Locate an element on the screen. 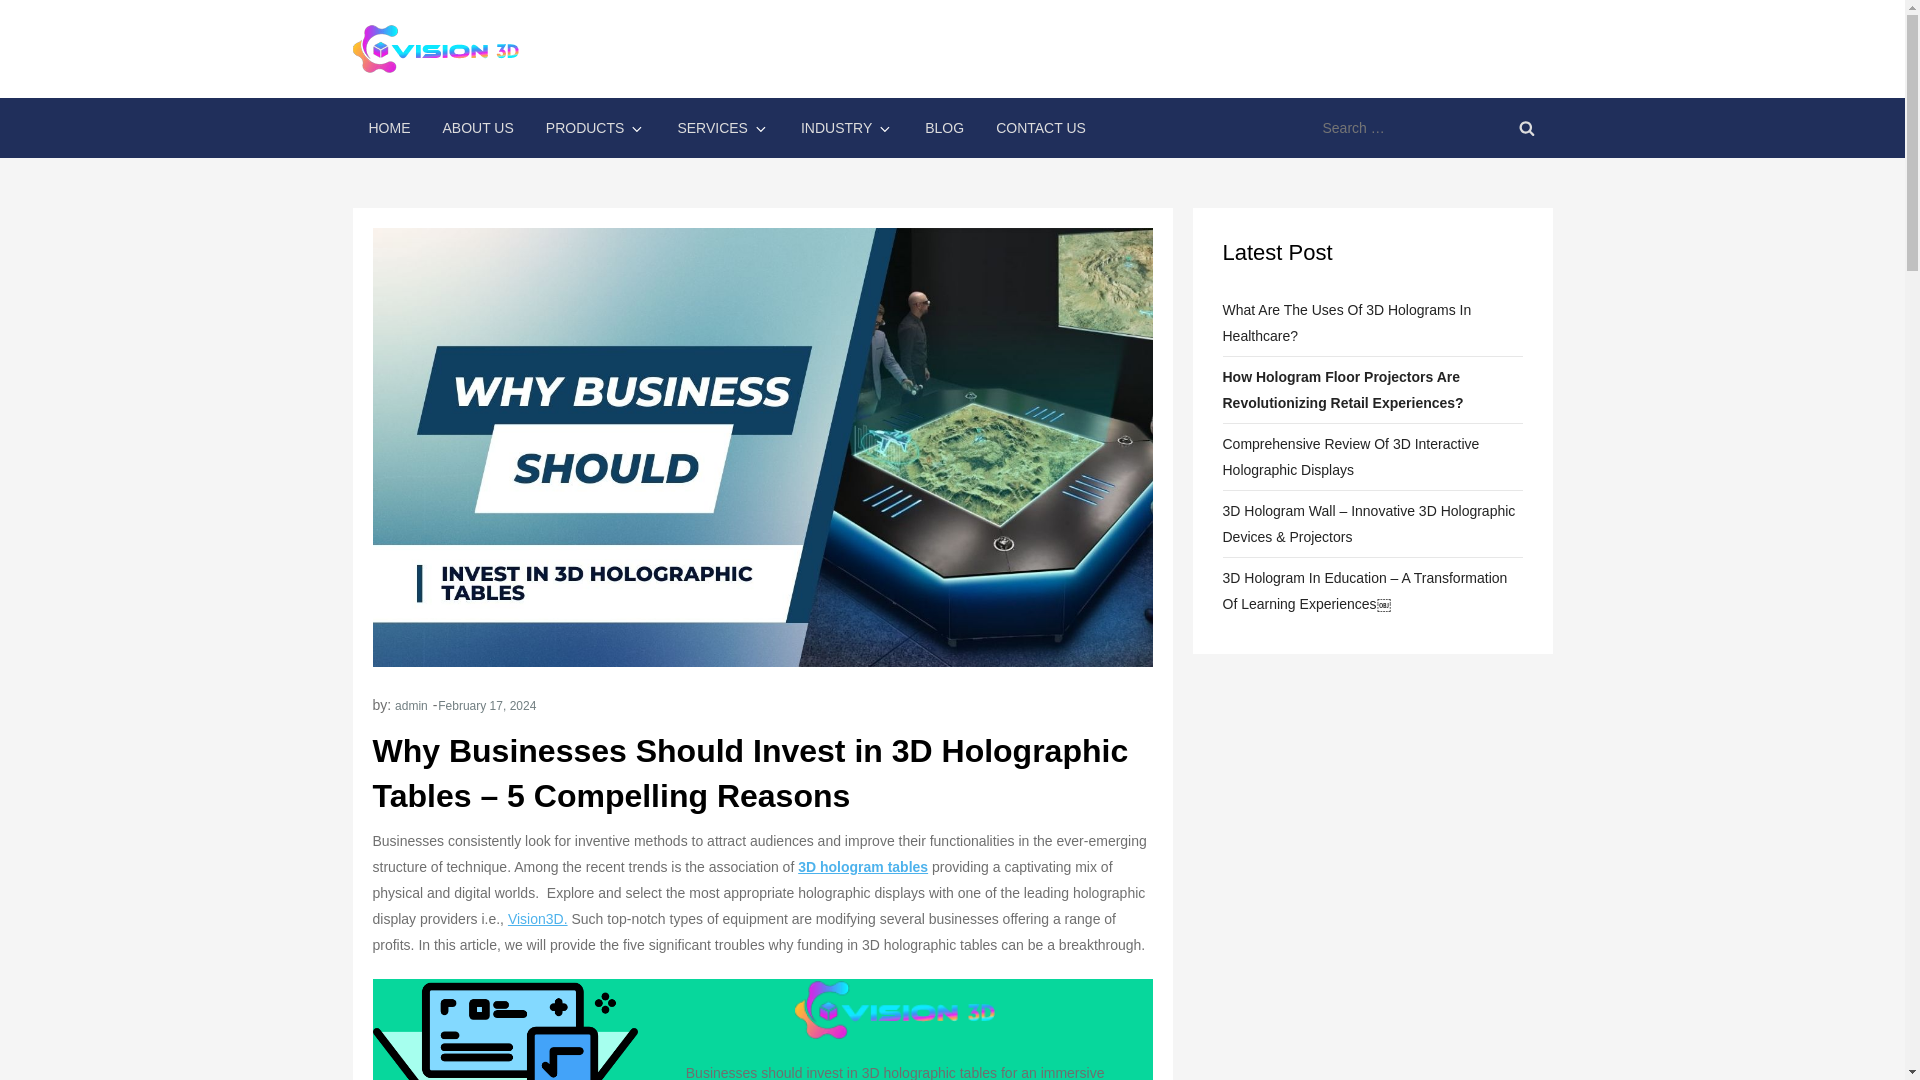 Image resolution: width=1920 pixels, height=1080 pixels. PRODUCTS is located at coordinates (596, 128).